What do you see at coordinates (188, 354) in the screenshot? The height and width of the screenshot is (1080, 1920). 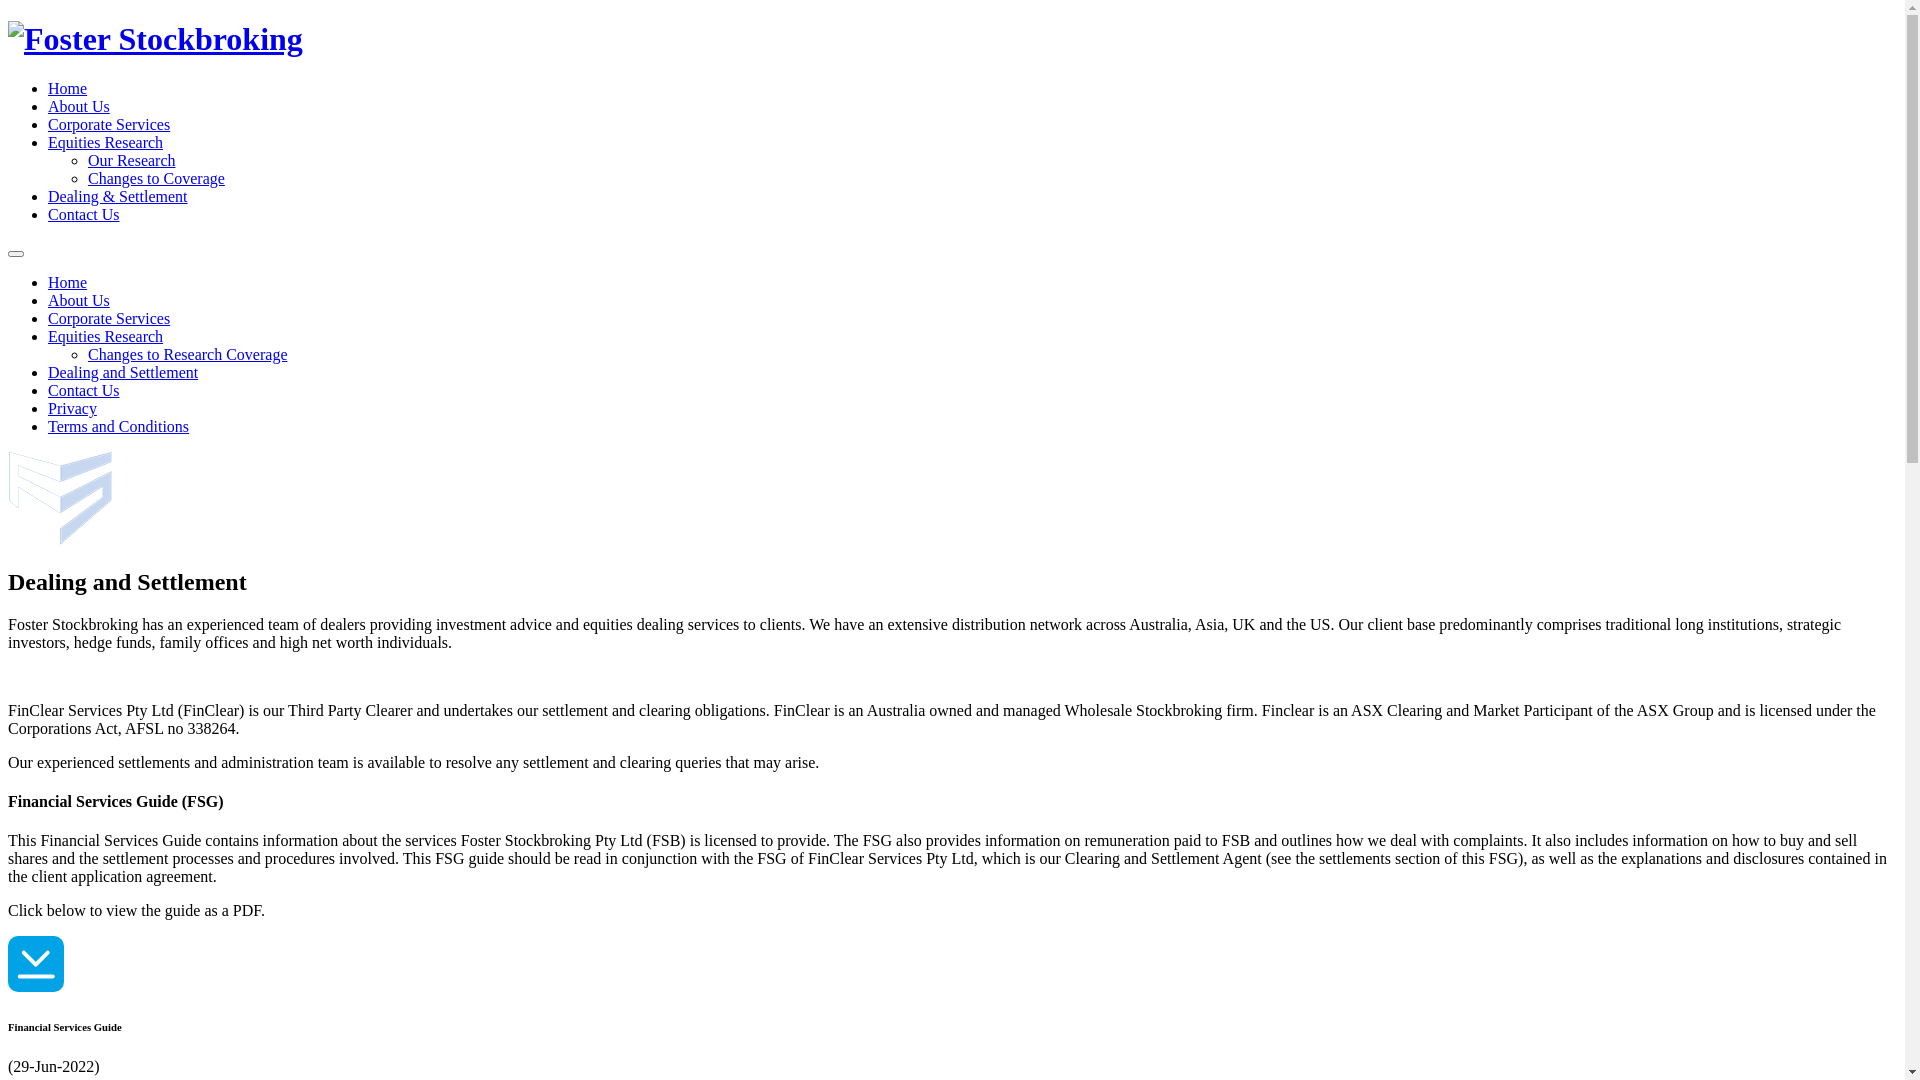 I see `Changes to Research Coverage` at bounding box center [188, 354].